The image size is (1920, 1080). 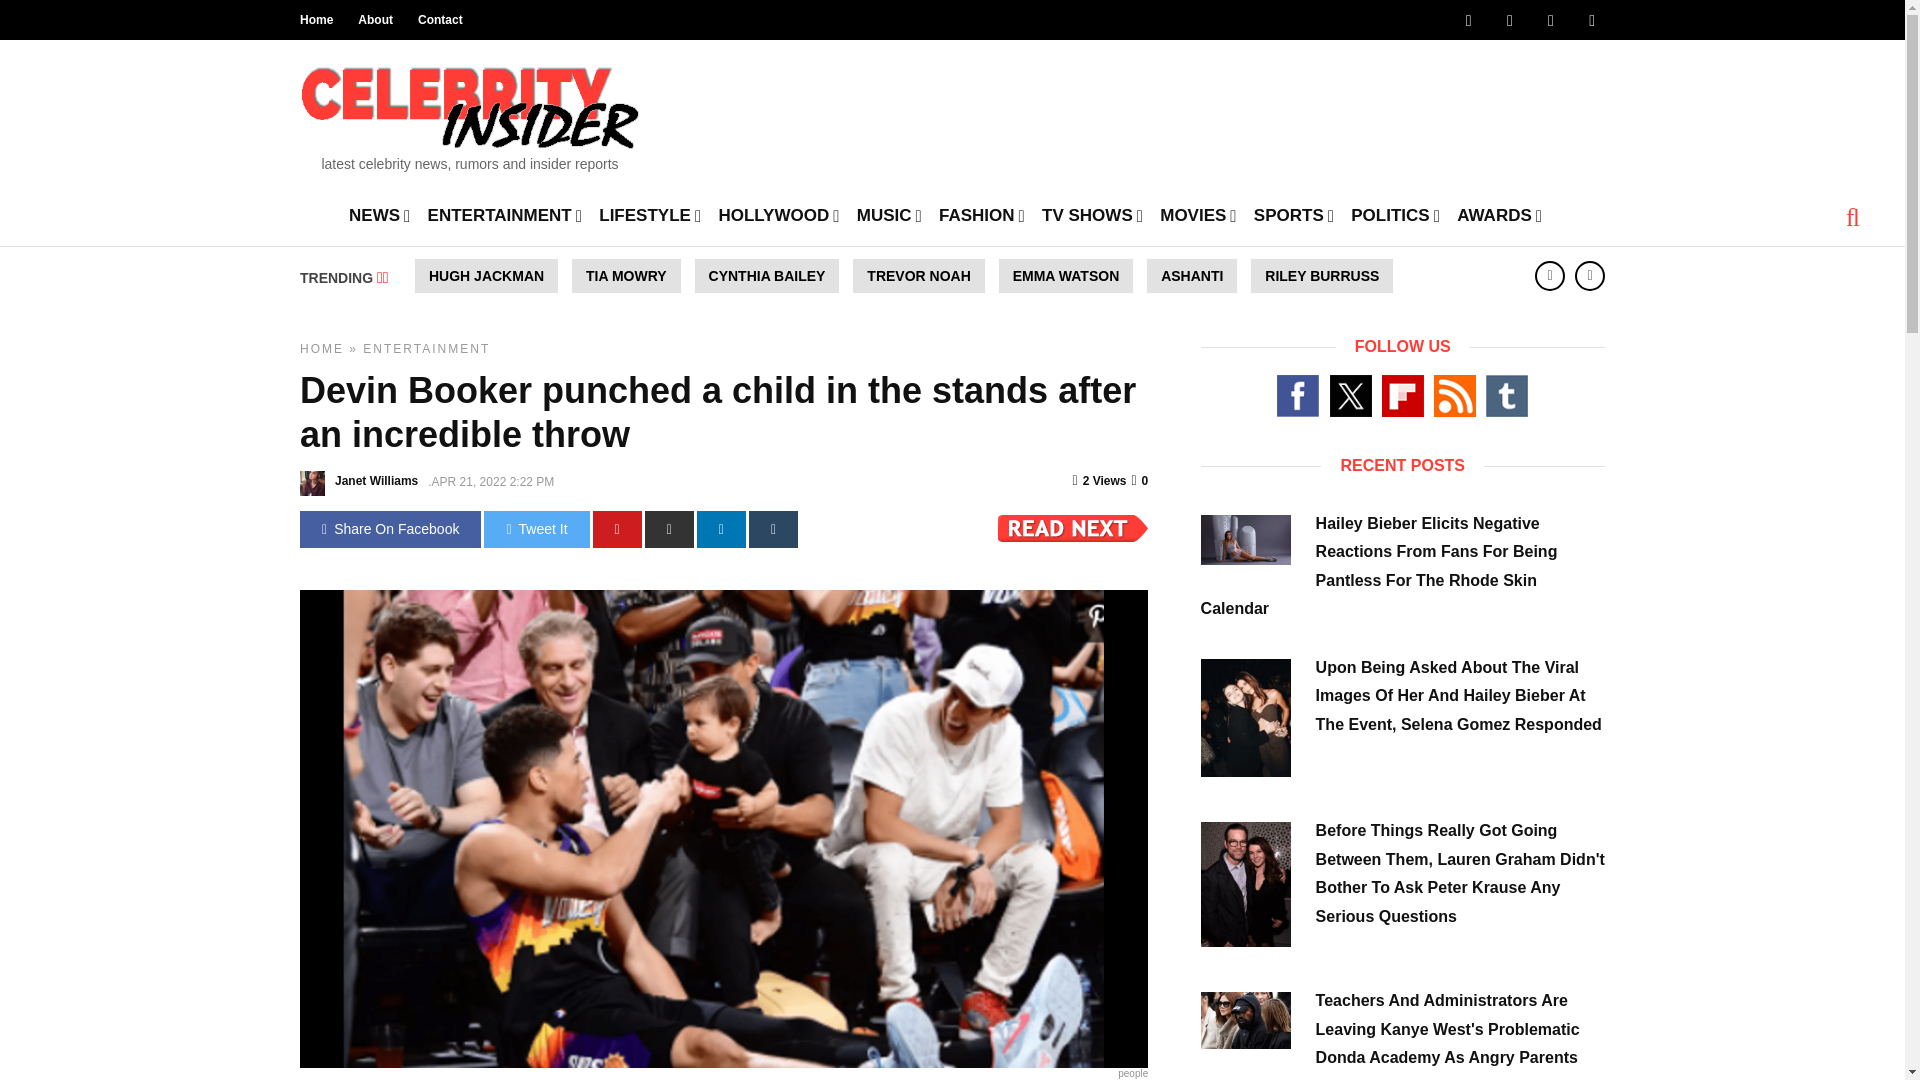 What do you see at coordinates (375, 20) in the screenshot?
I see `About` at bounding box center [375, 20].